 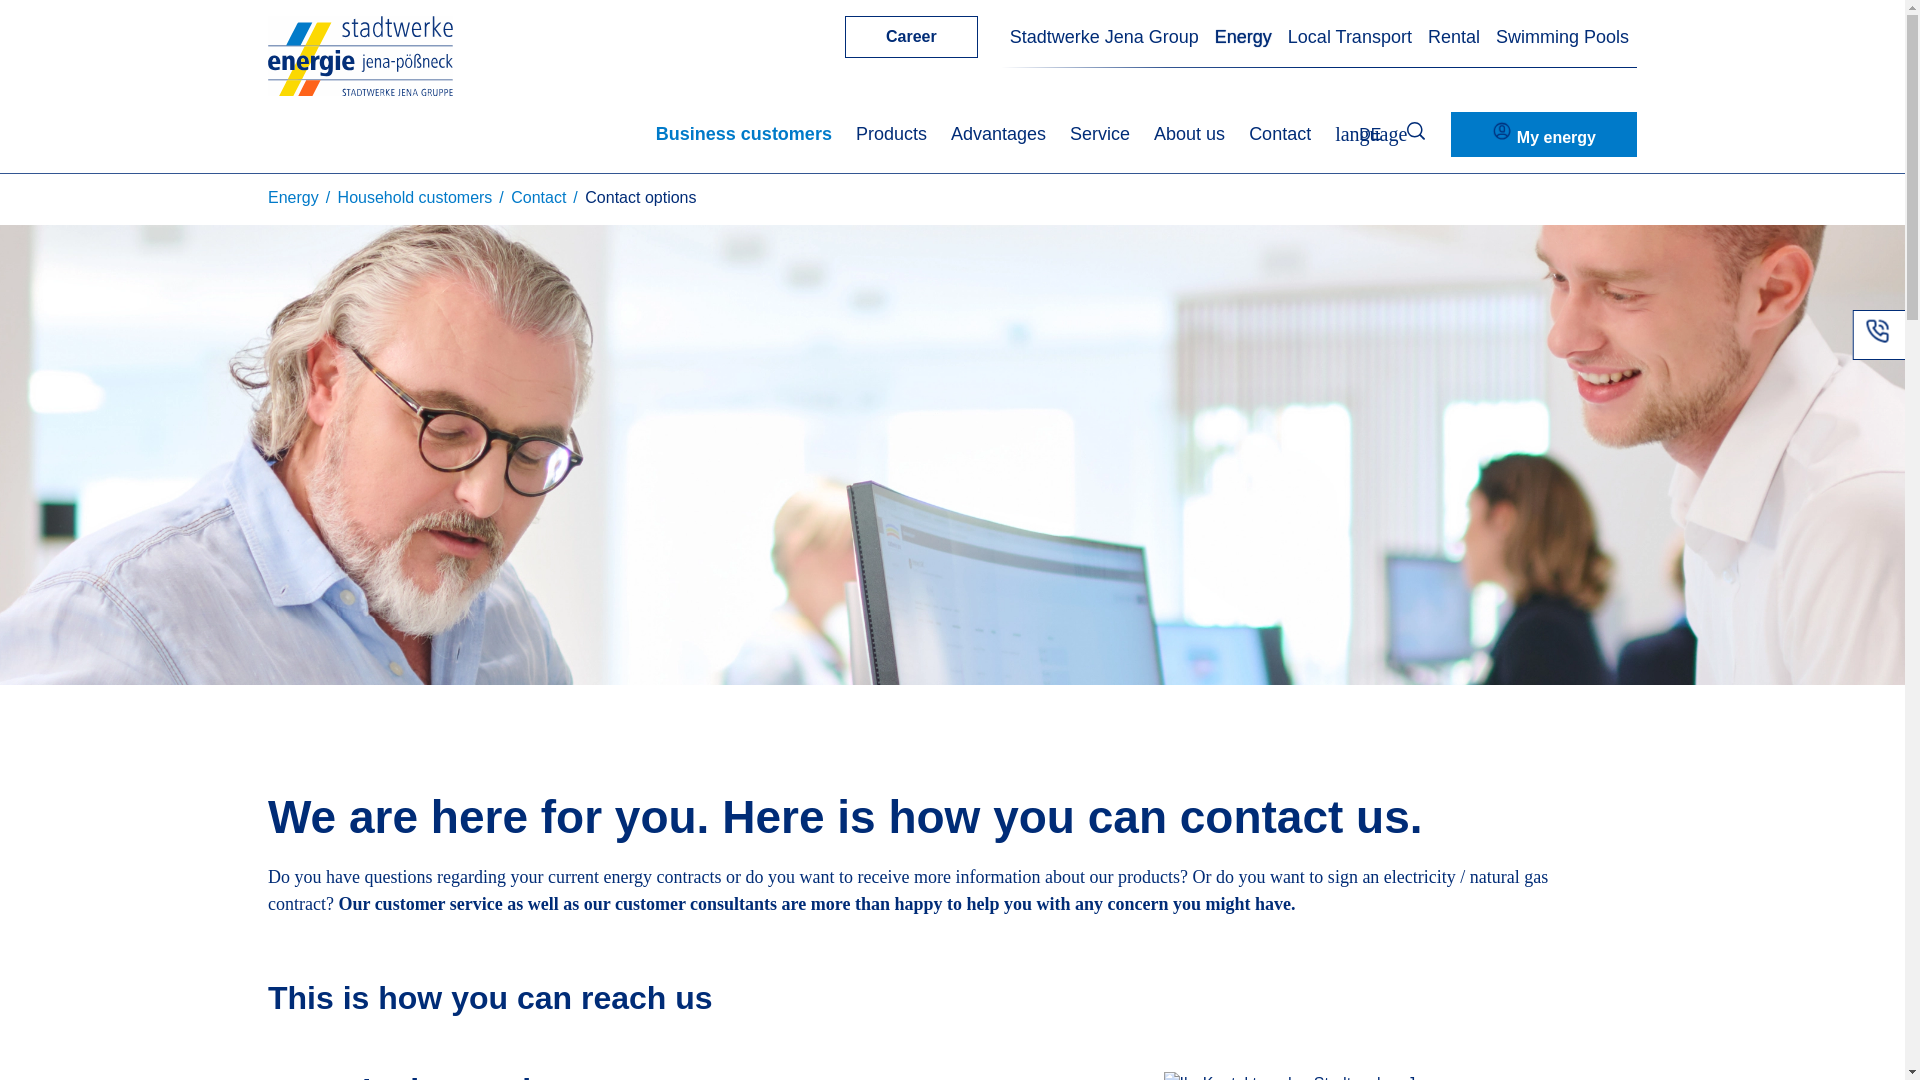 What do you see at coordinates (1188, 134) in the screenshot?
I see `About us` at bounding box center [1188, 134].